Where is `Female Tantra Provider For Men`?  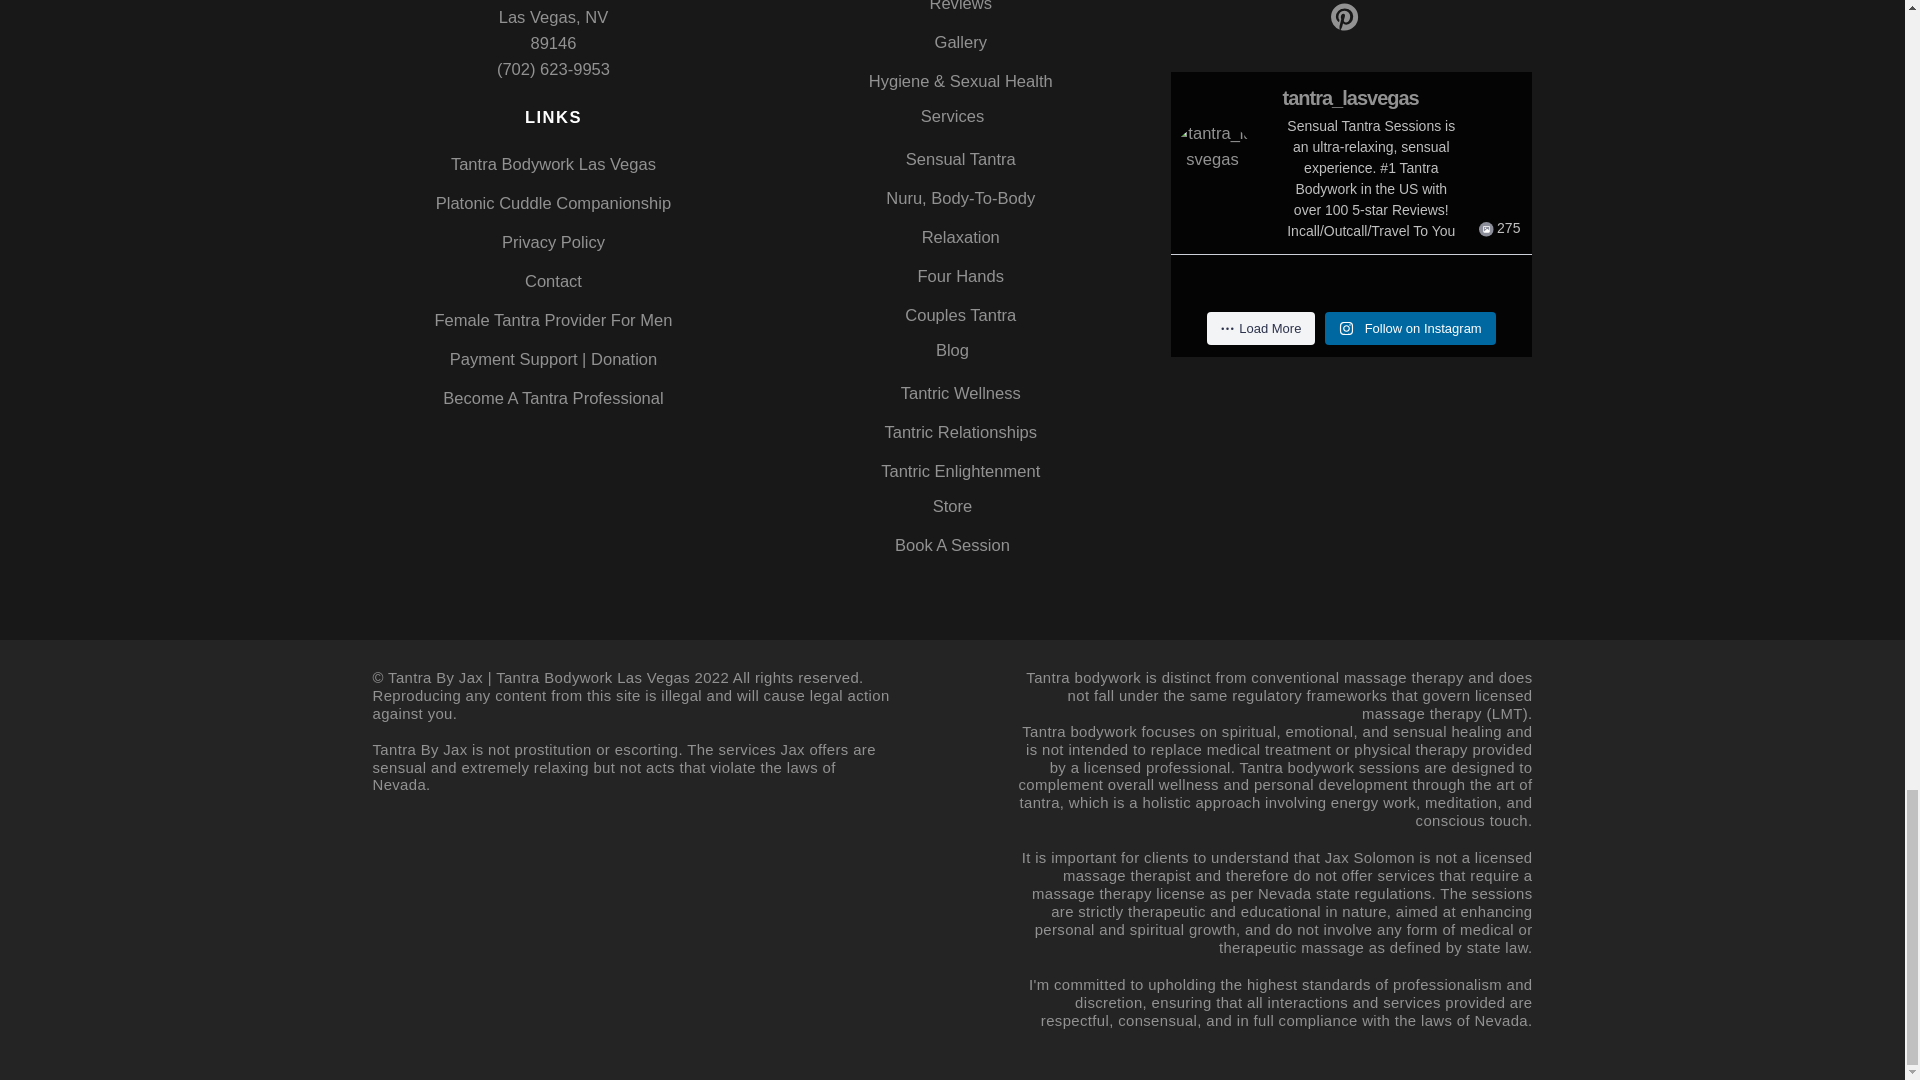 Female Tantra Provider For Men is located at coordinates (552, 320).